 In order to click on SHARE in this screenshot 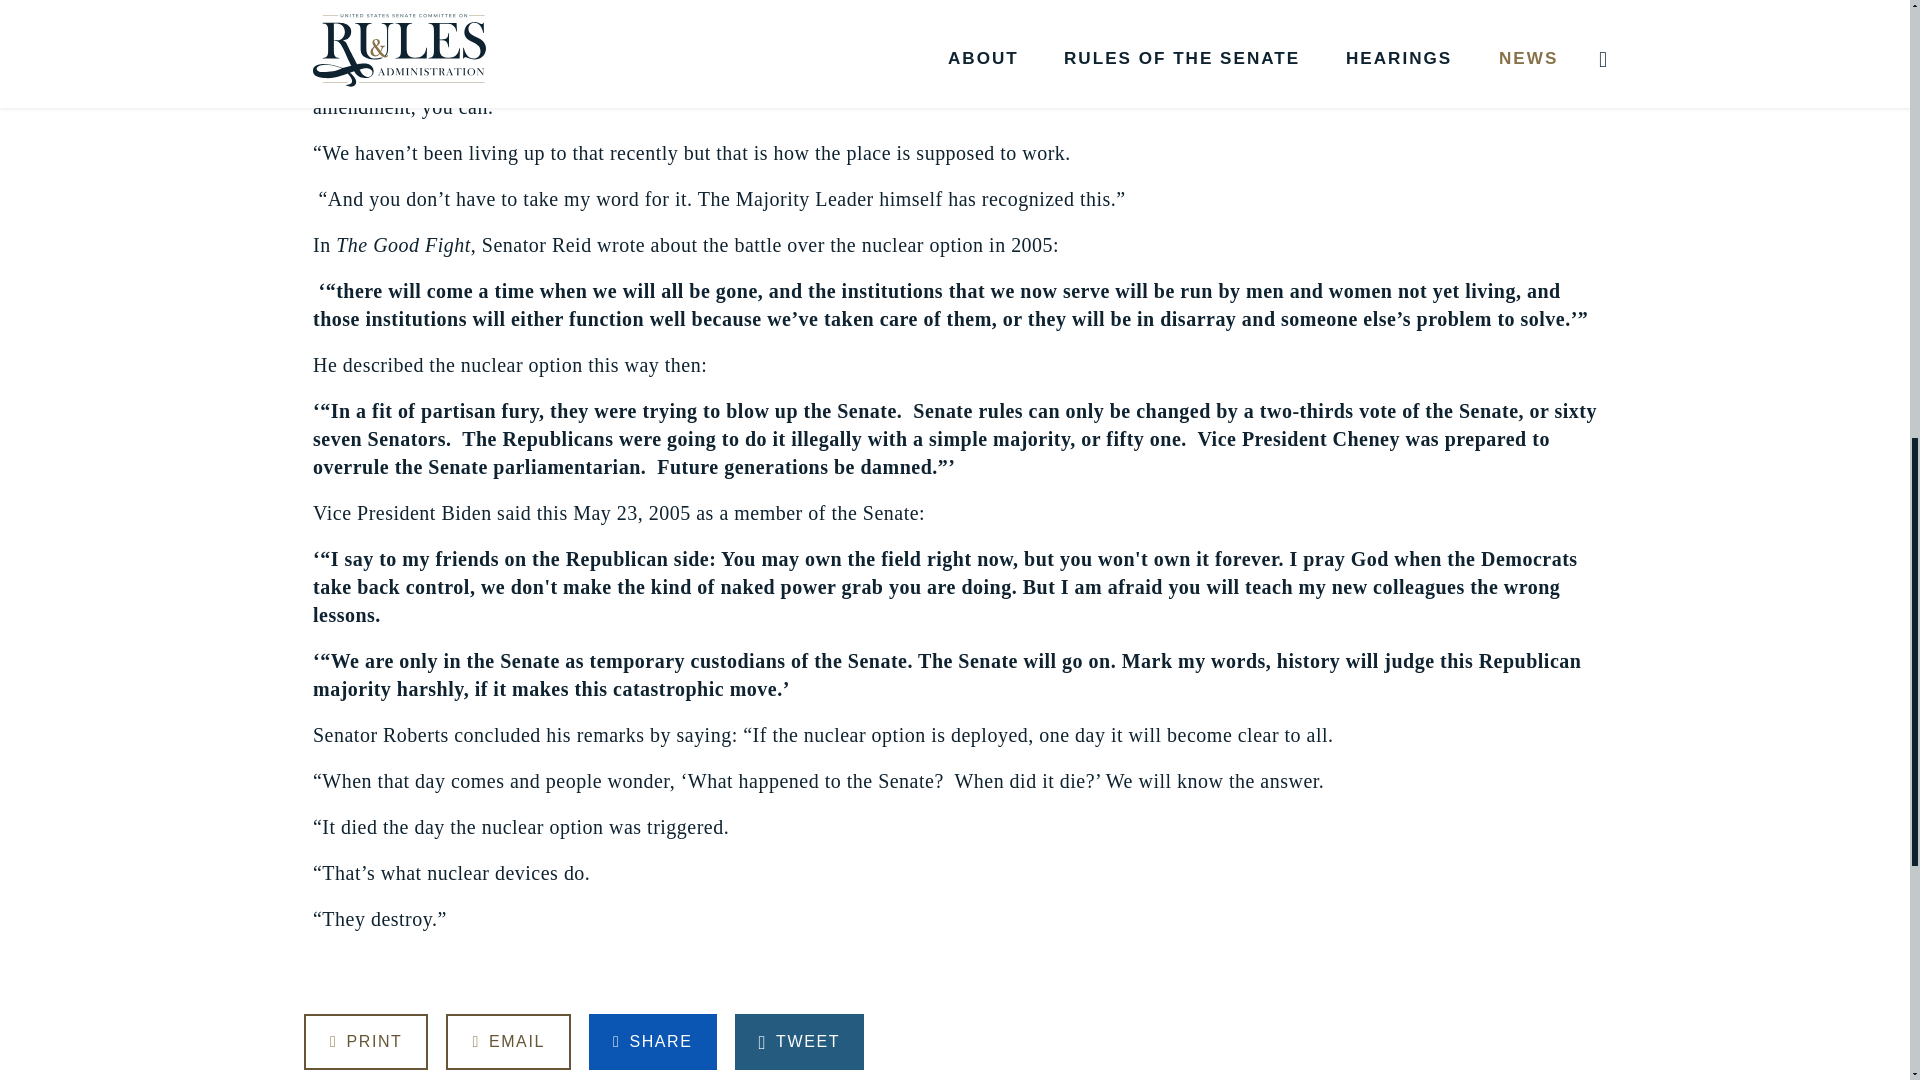, I will do `click(652, 1042)`.